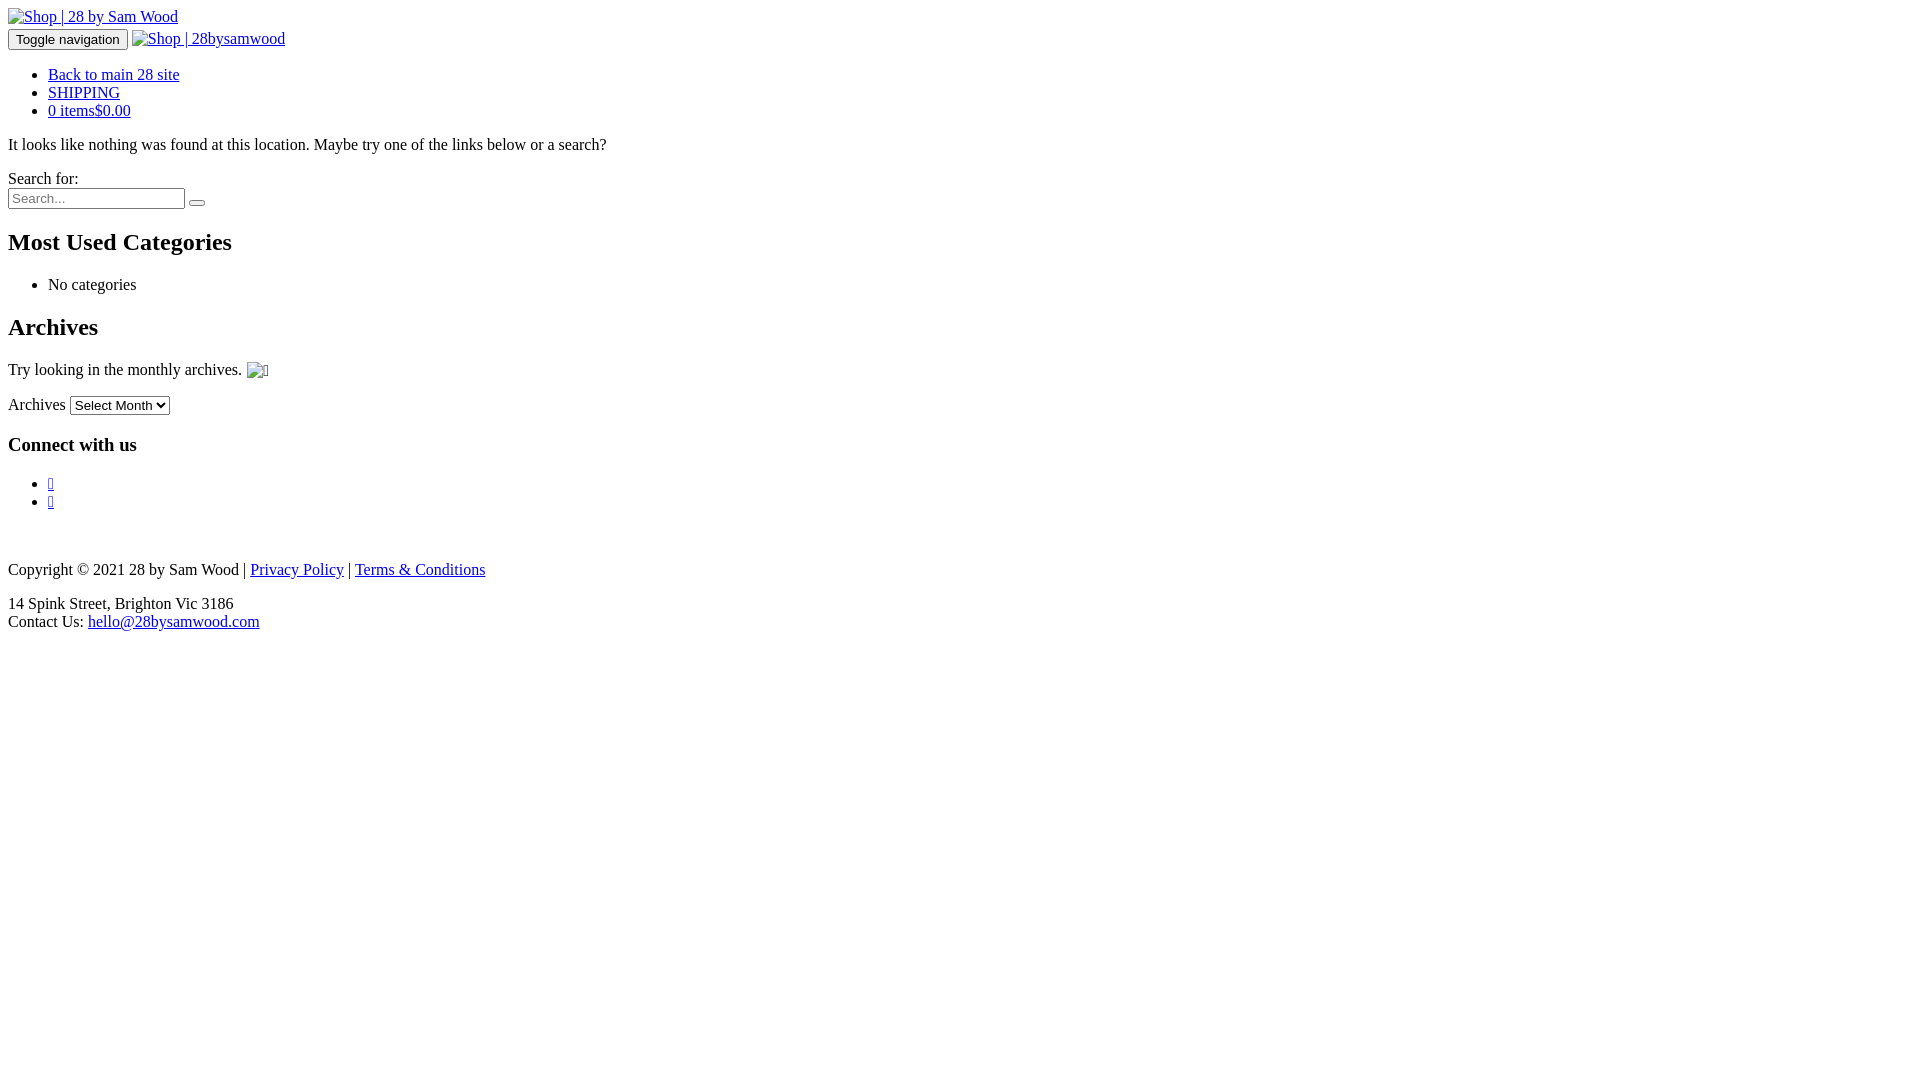 This screenshot has height=1080, width=1920. I want to click on SHIPPING, so click(84, 92).